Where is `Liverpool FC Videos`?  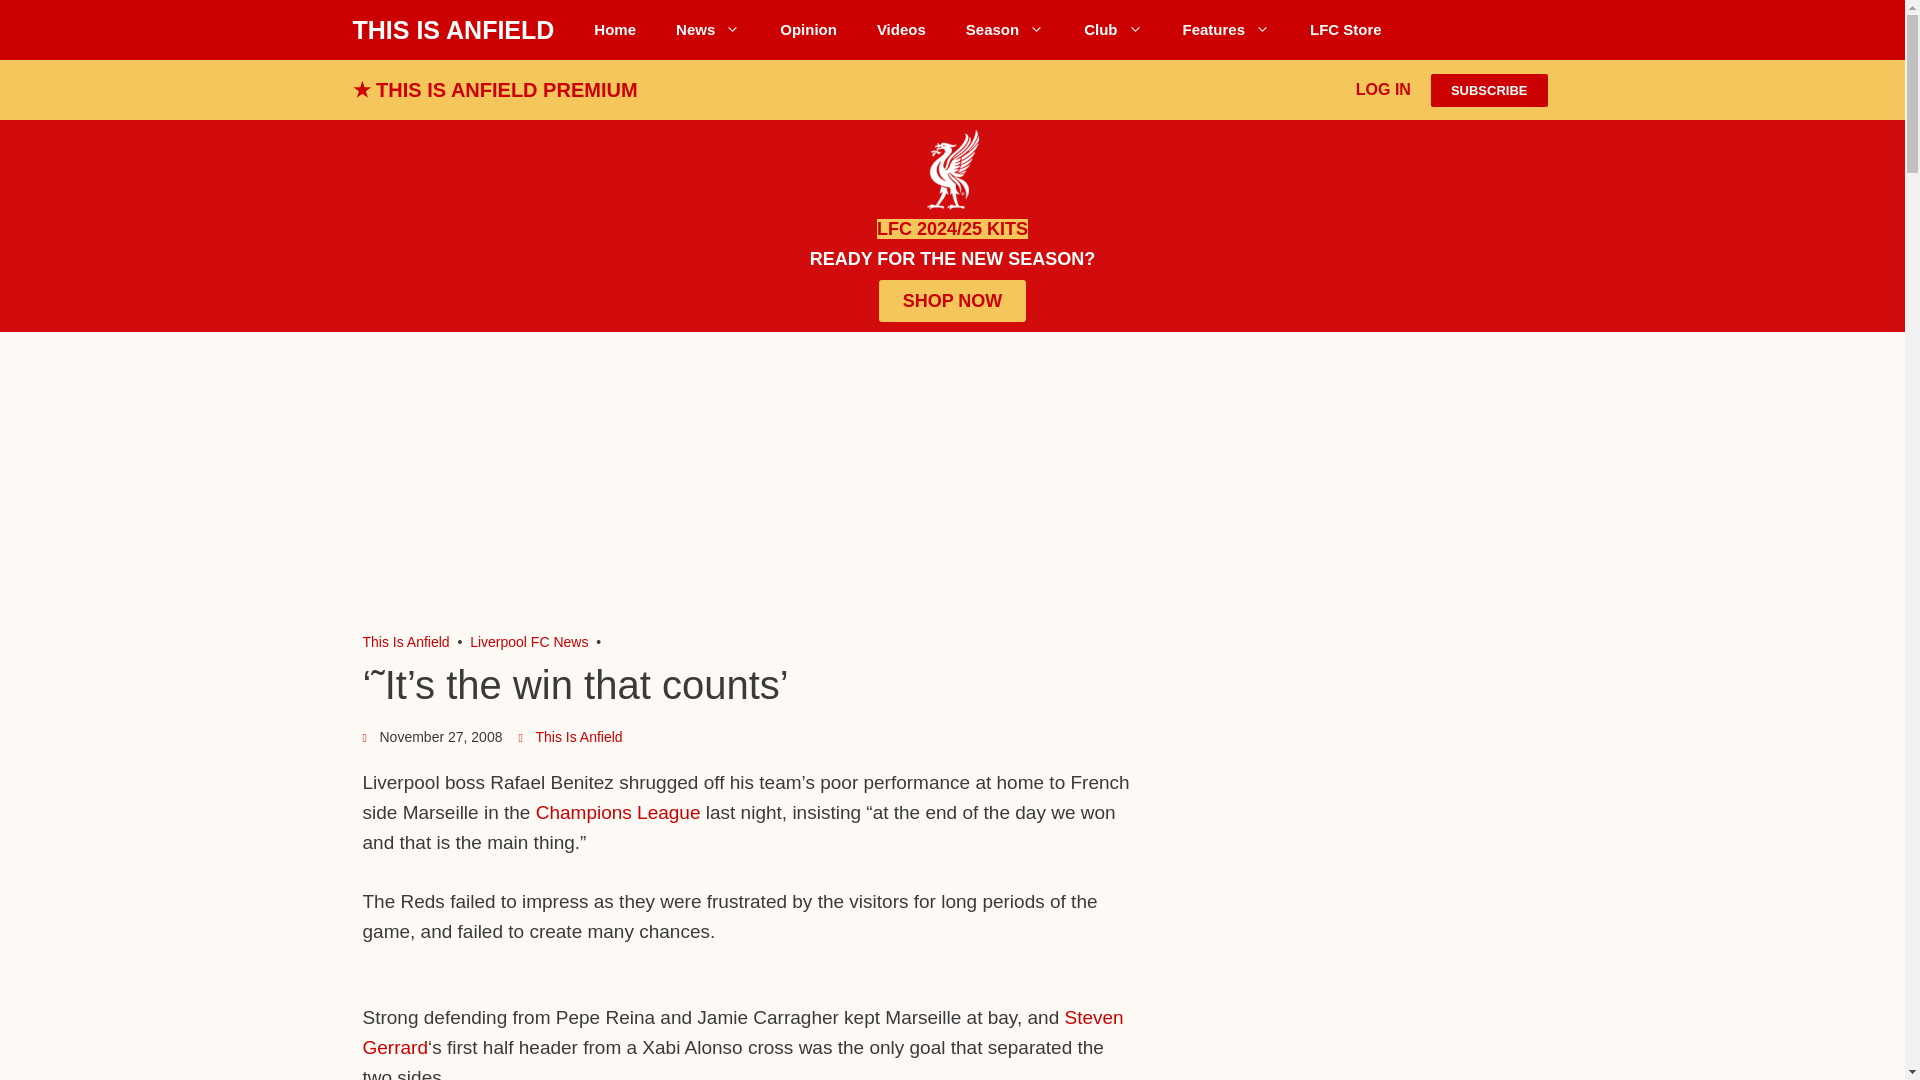
Liverpool FC Videos is located at coordinates (901, 30).